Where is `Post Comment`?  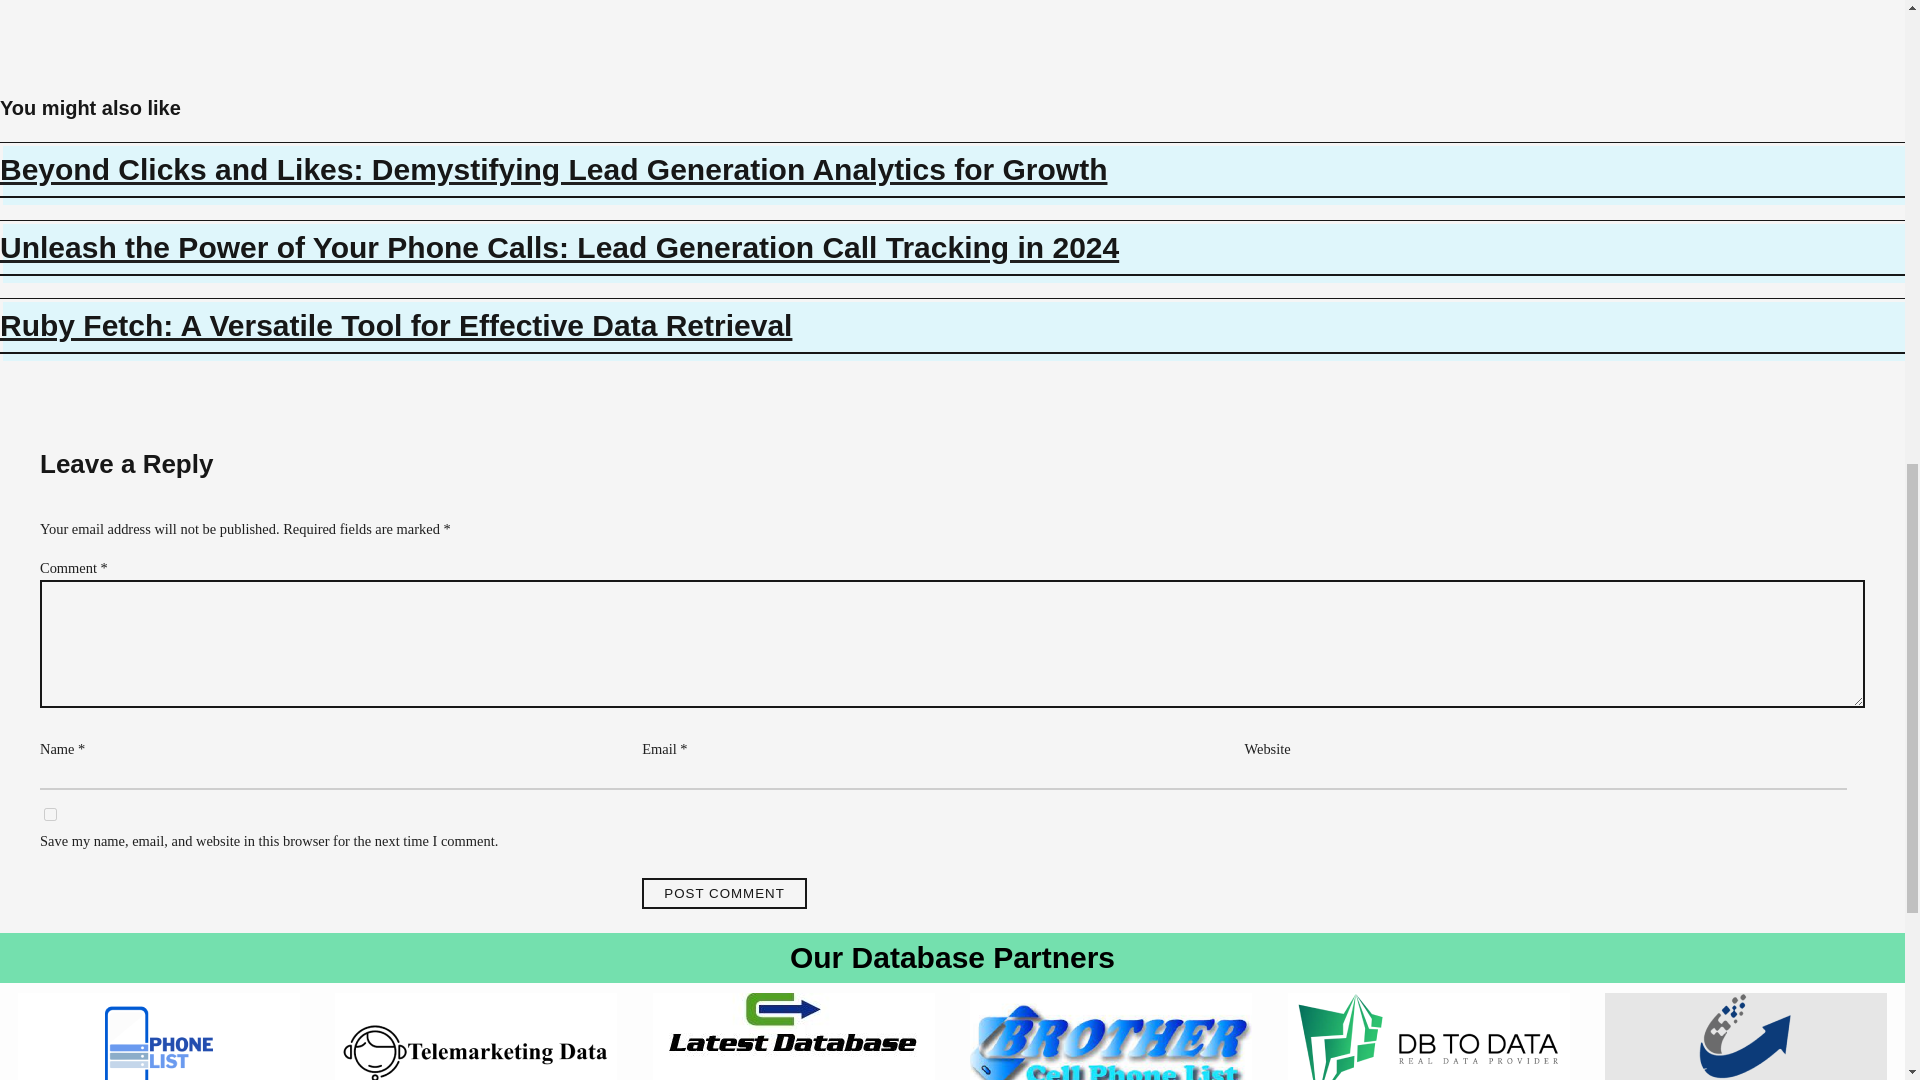
Post Comment is located at coordinates (724, 894).